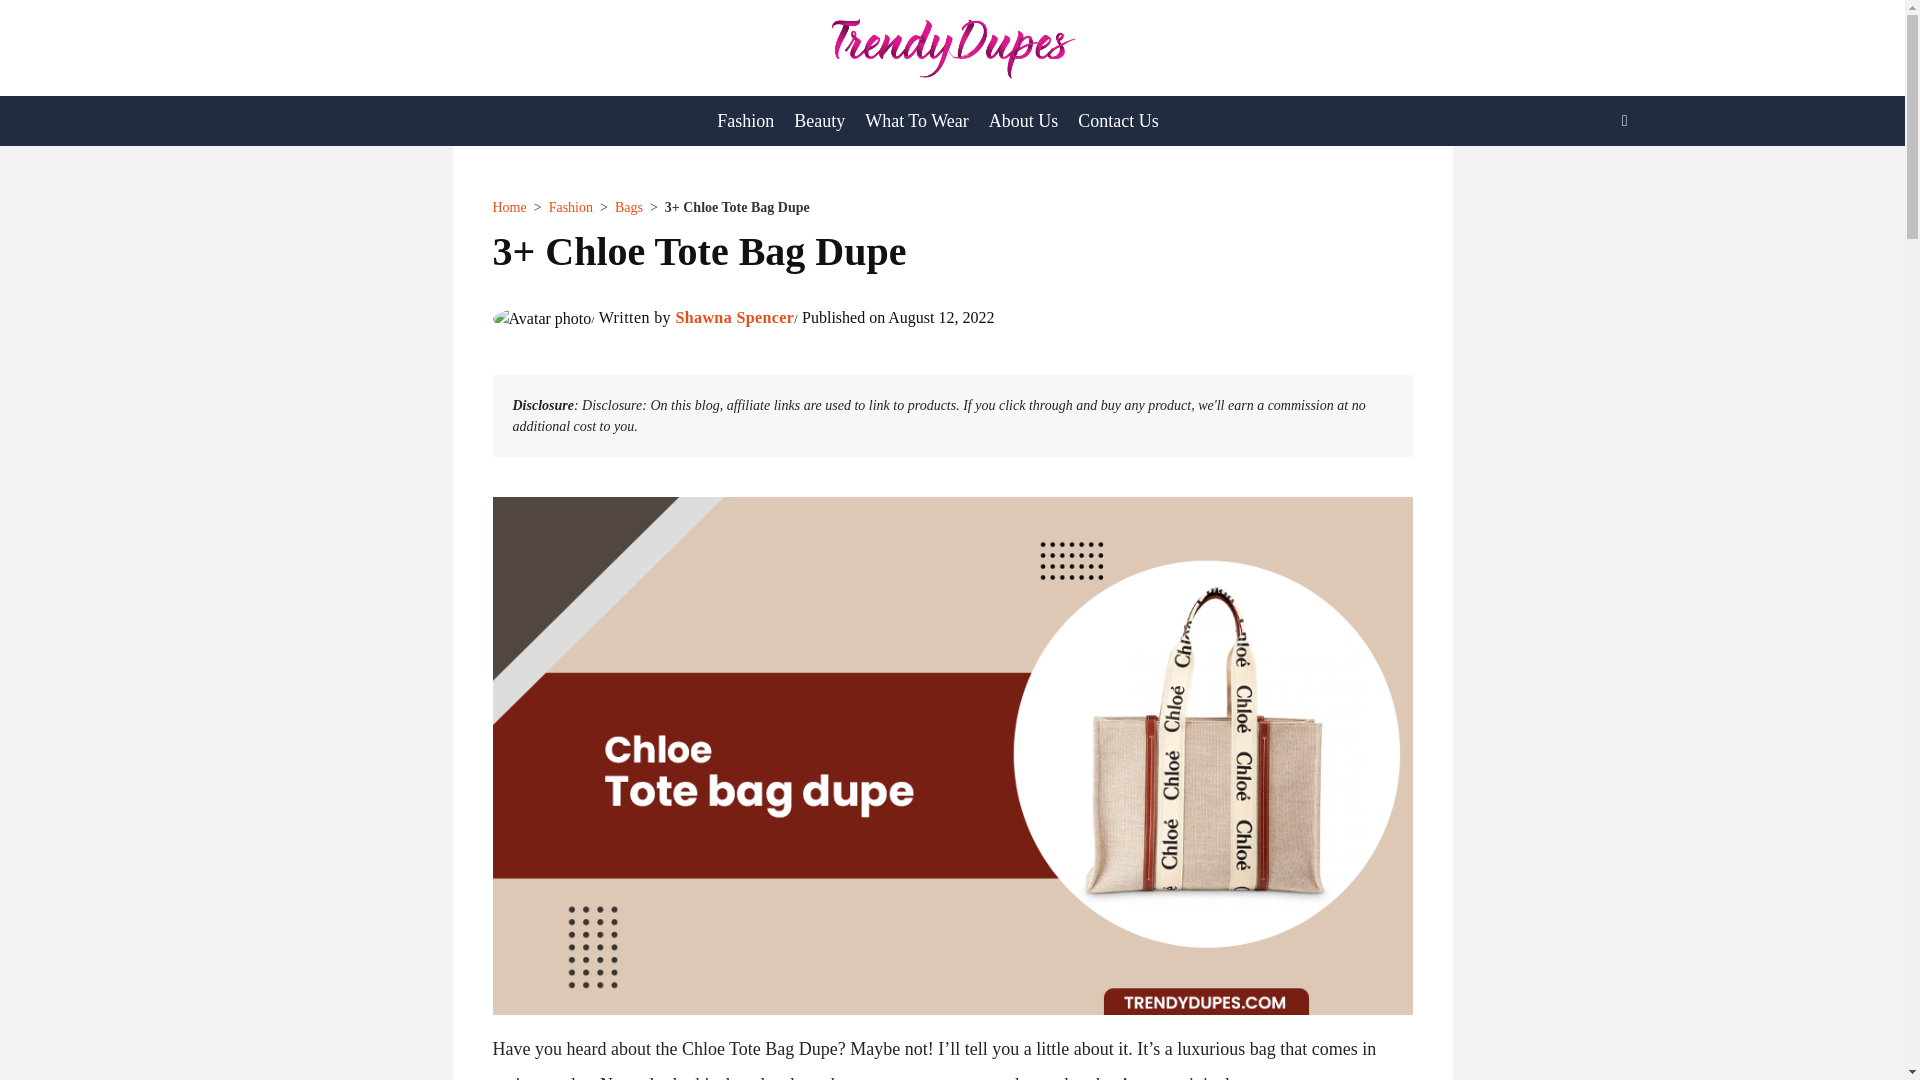 The width and height of the screenshot is (1920, 1080). I want to click on Bags, so click(628, 206).